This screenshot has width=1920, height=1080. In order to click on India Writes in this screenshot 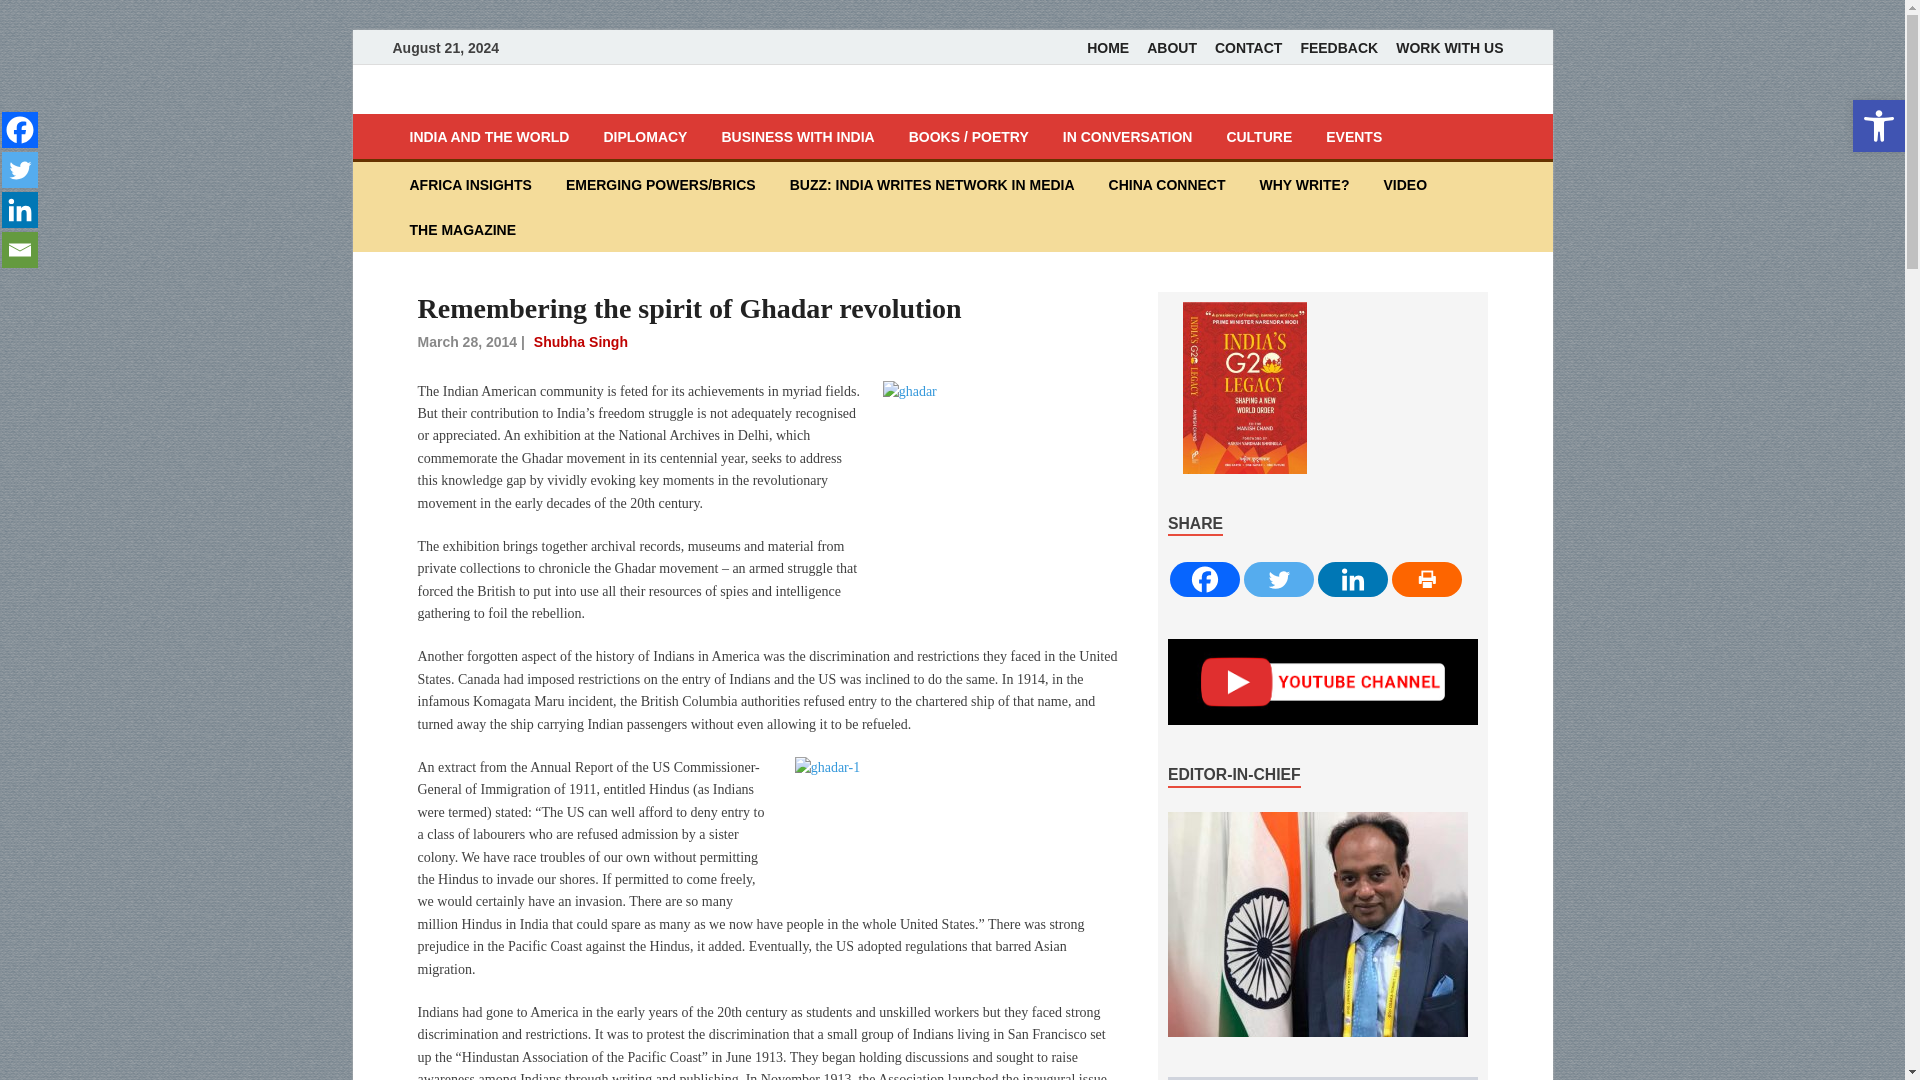, I will do `click(496, 100)`.